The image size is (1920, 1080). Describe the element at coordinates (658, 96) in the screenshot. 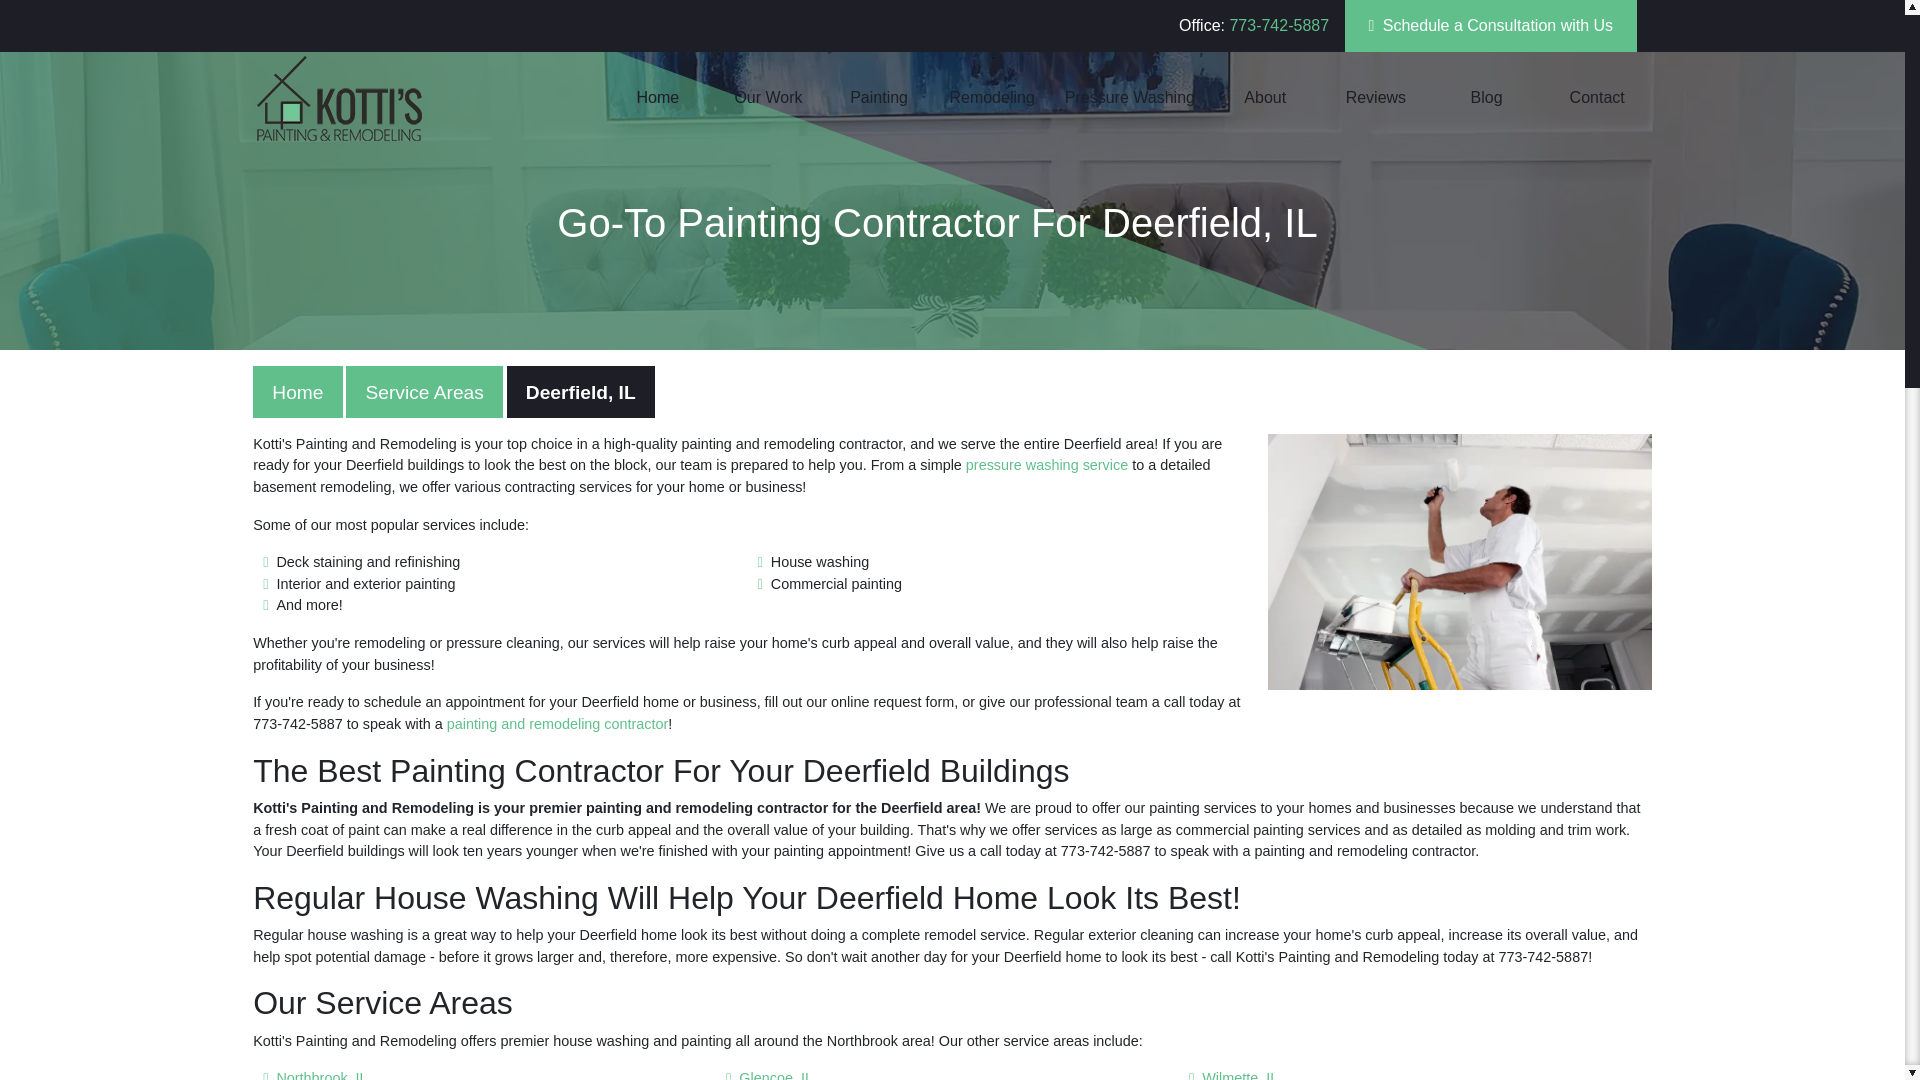

I see `Home` at that location.